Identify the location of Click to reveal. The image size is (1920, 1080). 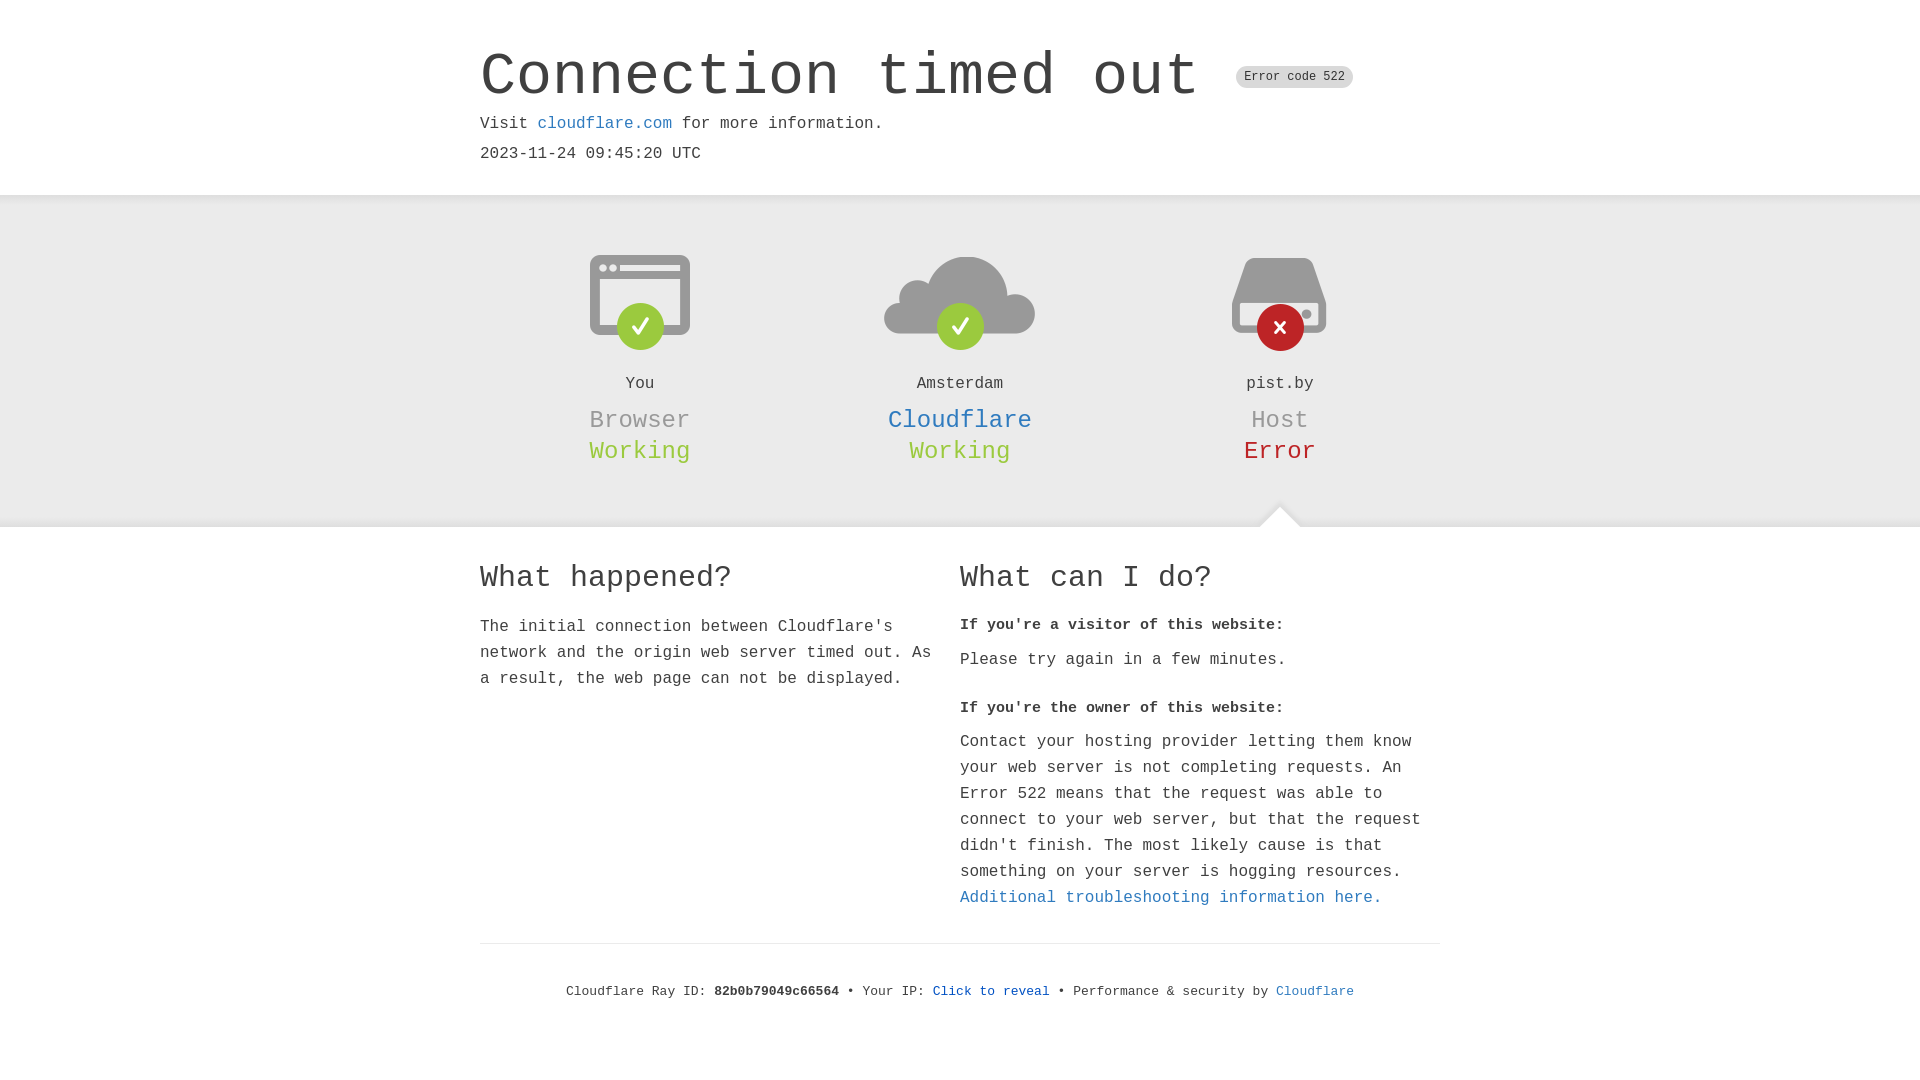
(992, 992).